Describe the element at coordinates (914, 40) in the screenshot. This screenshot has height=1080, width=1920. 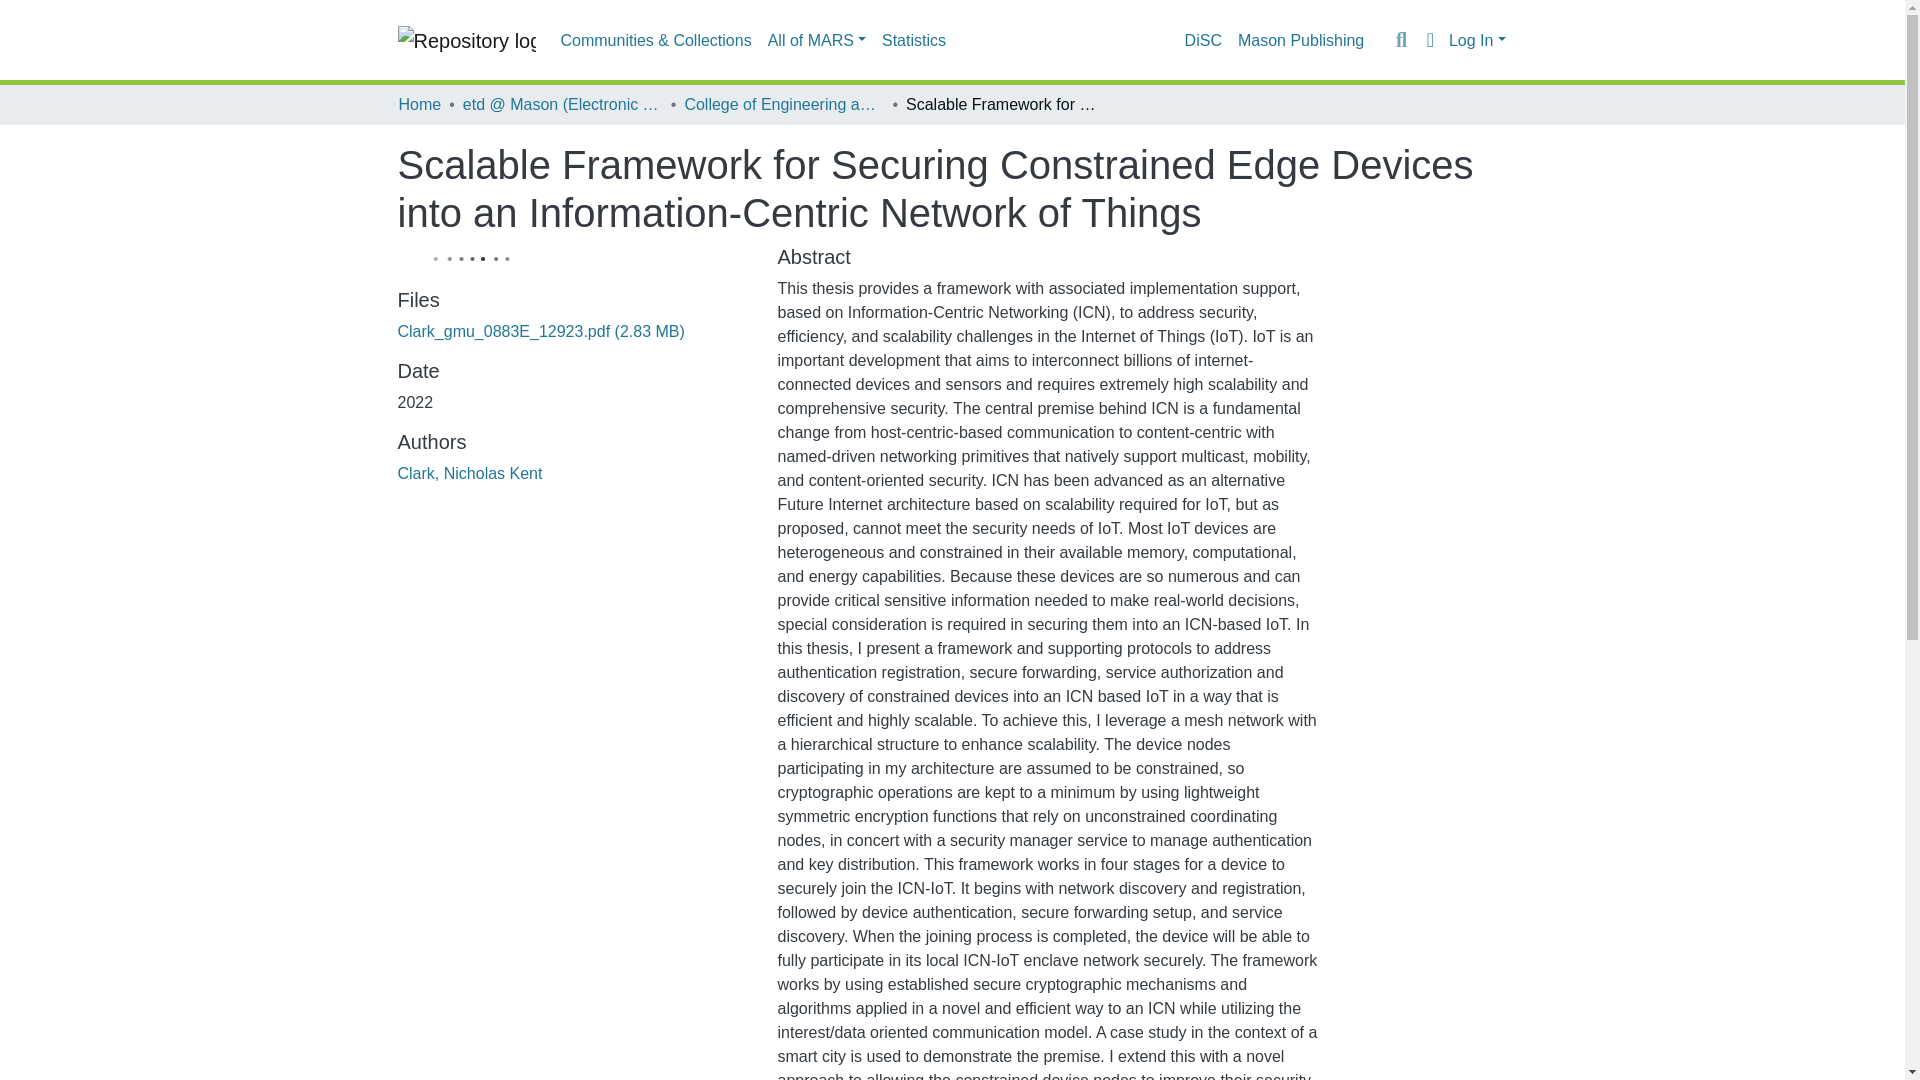
I see `Statistics` at that location.